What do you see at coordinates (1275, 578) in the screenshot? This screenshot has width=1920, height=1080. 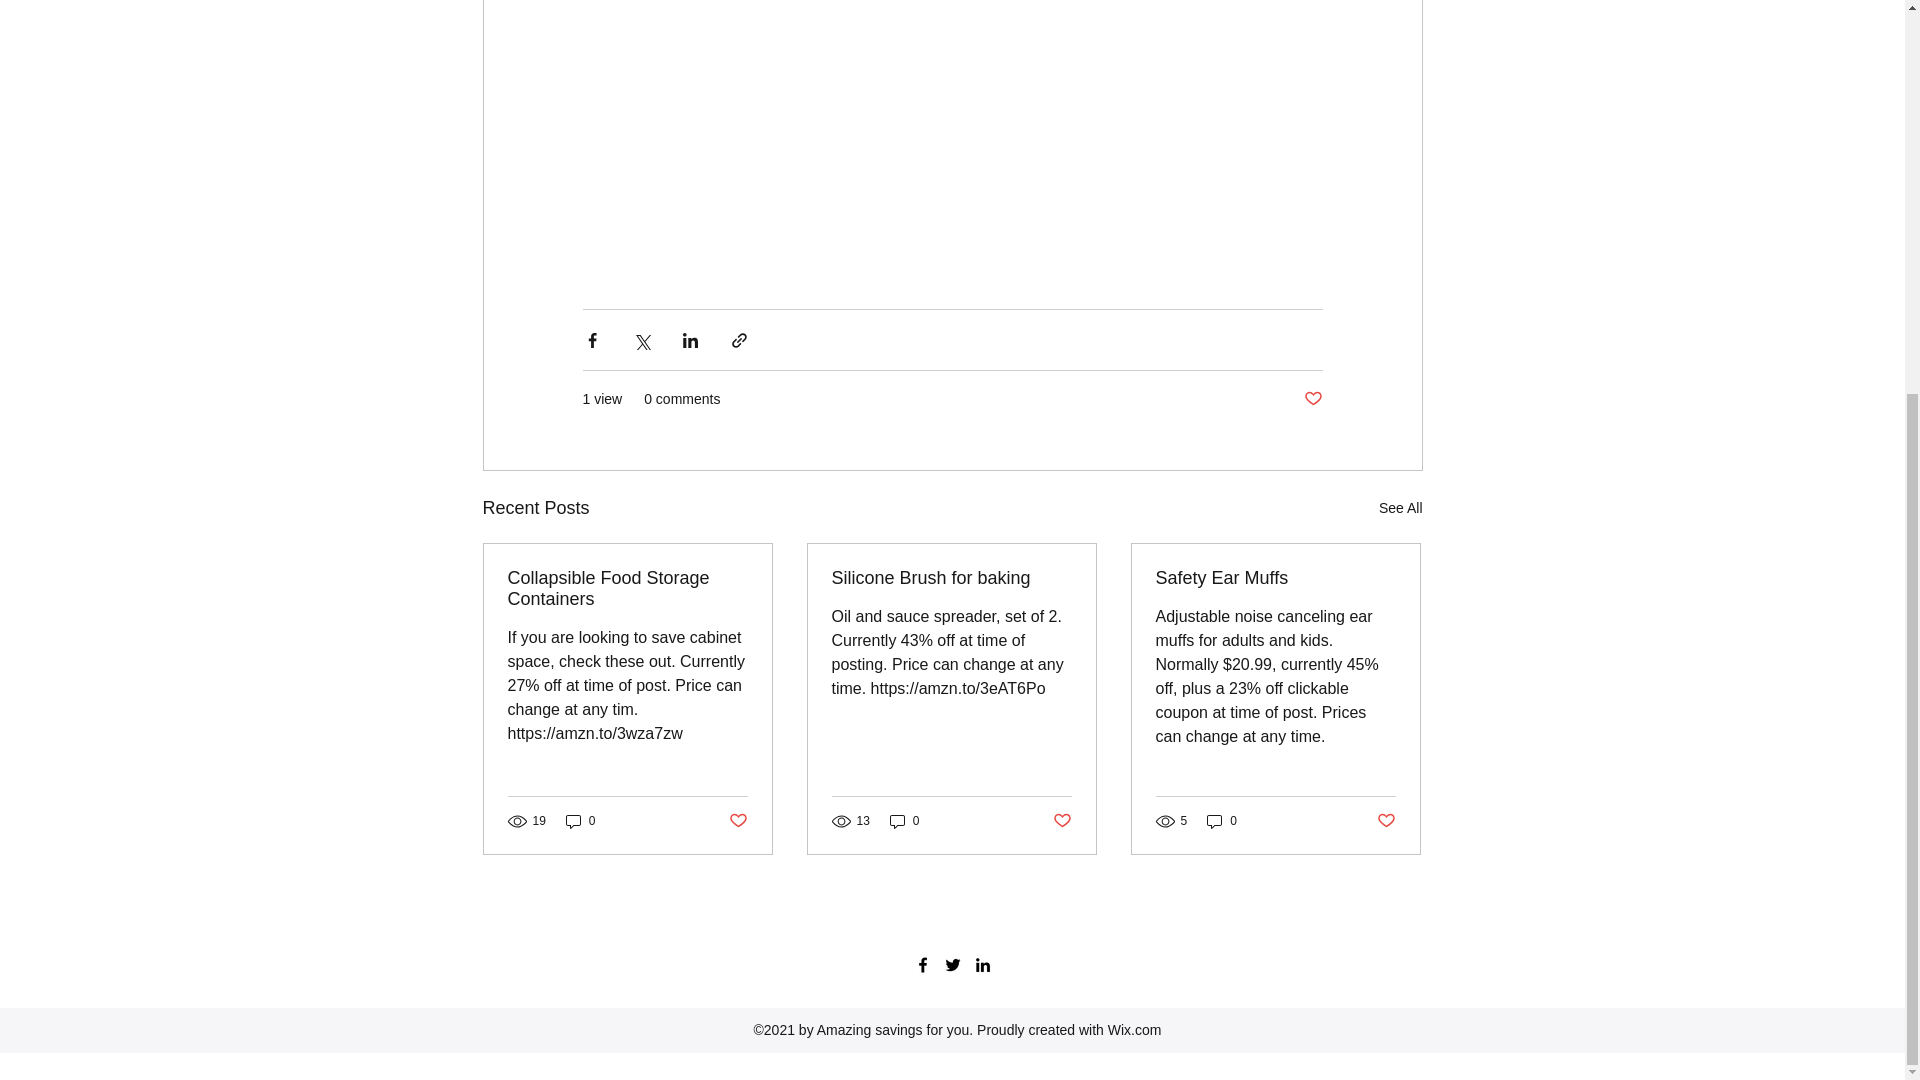 I see `Safety Ear Muffs` at bounding box center [1275, 578].